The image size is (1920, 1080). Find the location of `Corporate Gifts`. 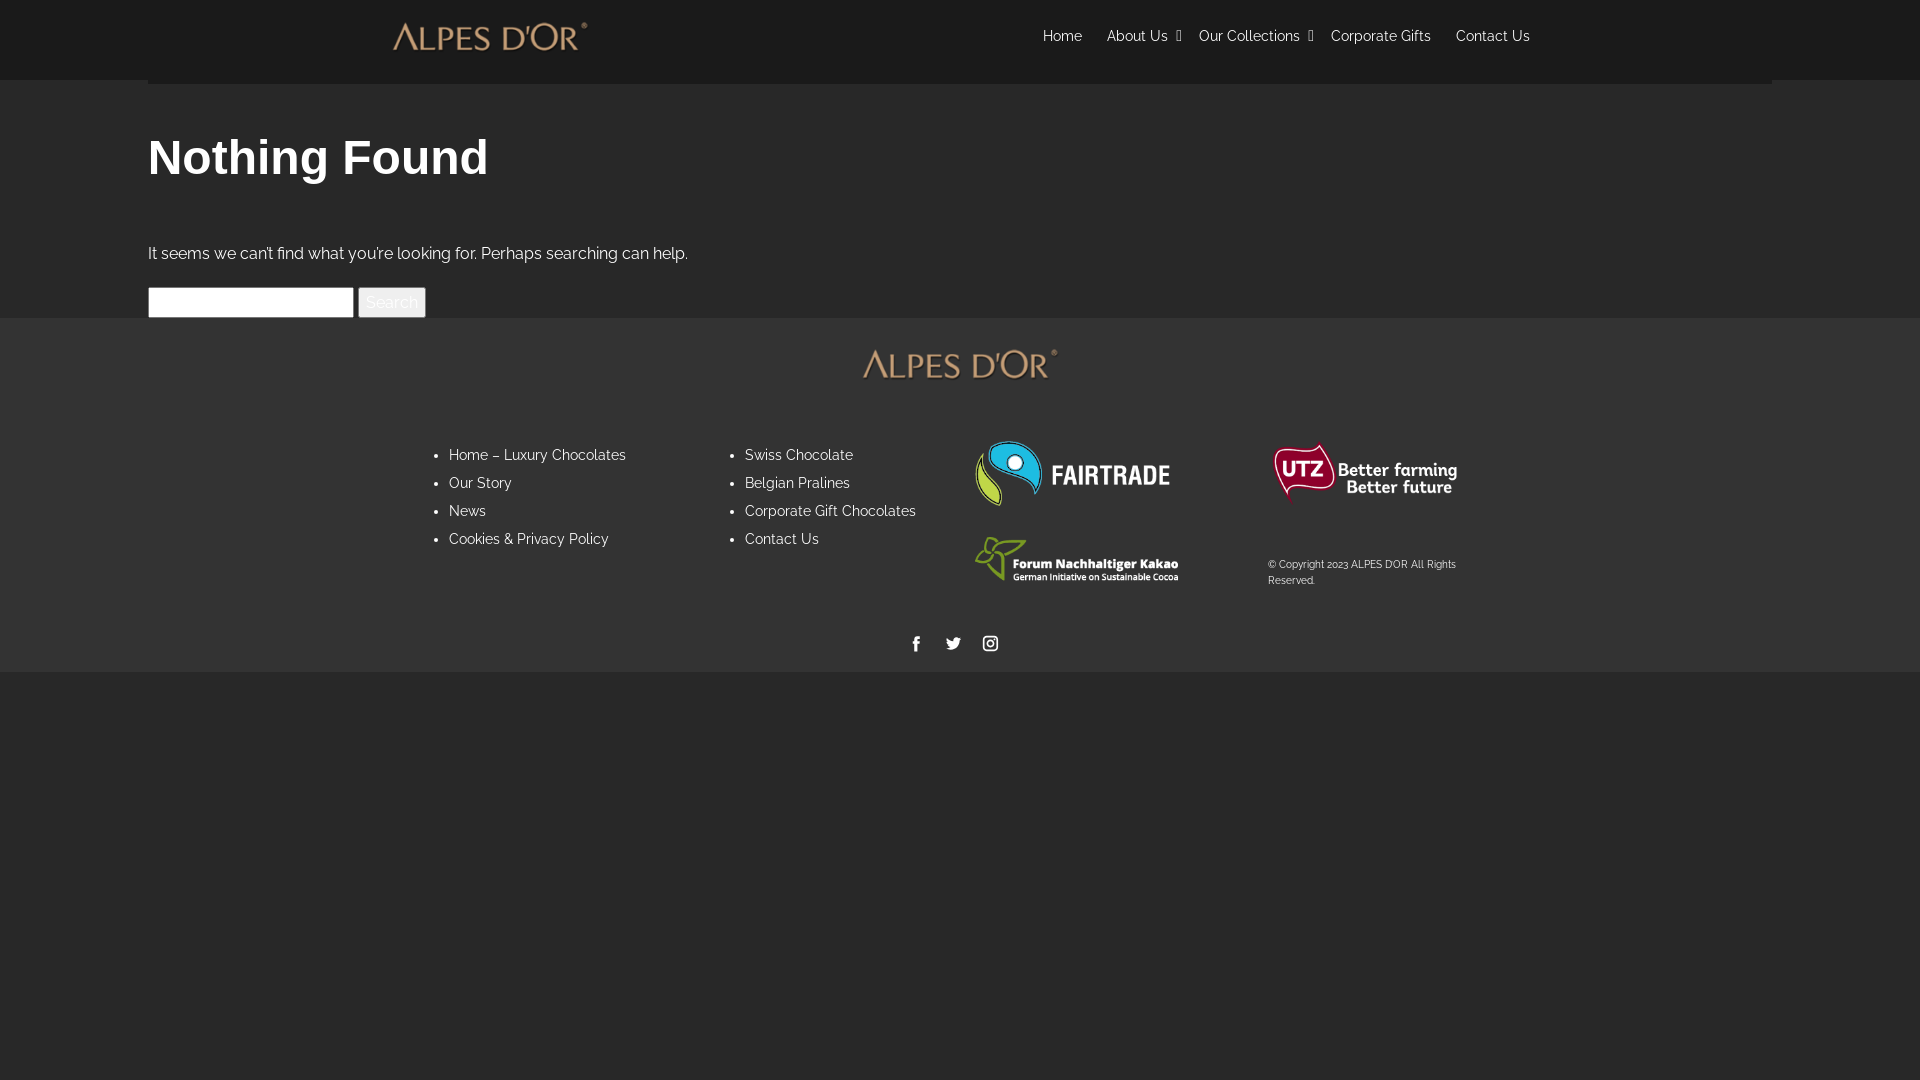

Corporate Gifts is located at coordinates (1381, 36).